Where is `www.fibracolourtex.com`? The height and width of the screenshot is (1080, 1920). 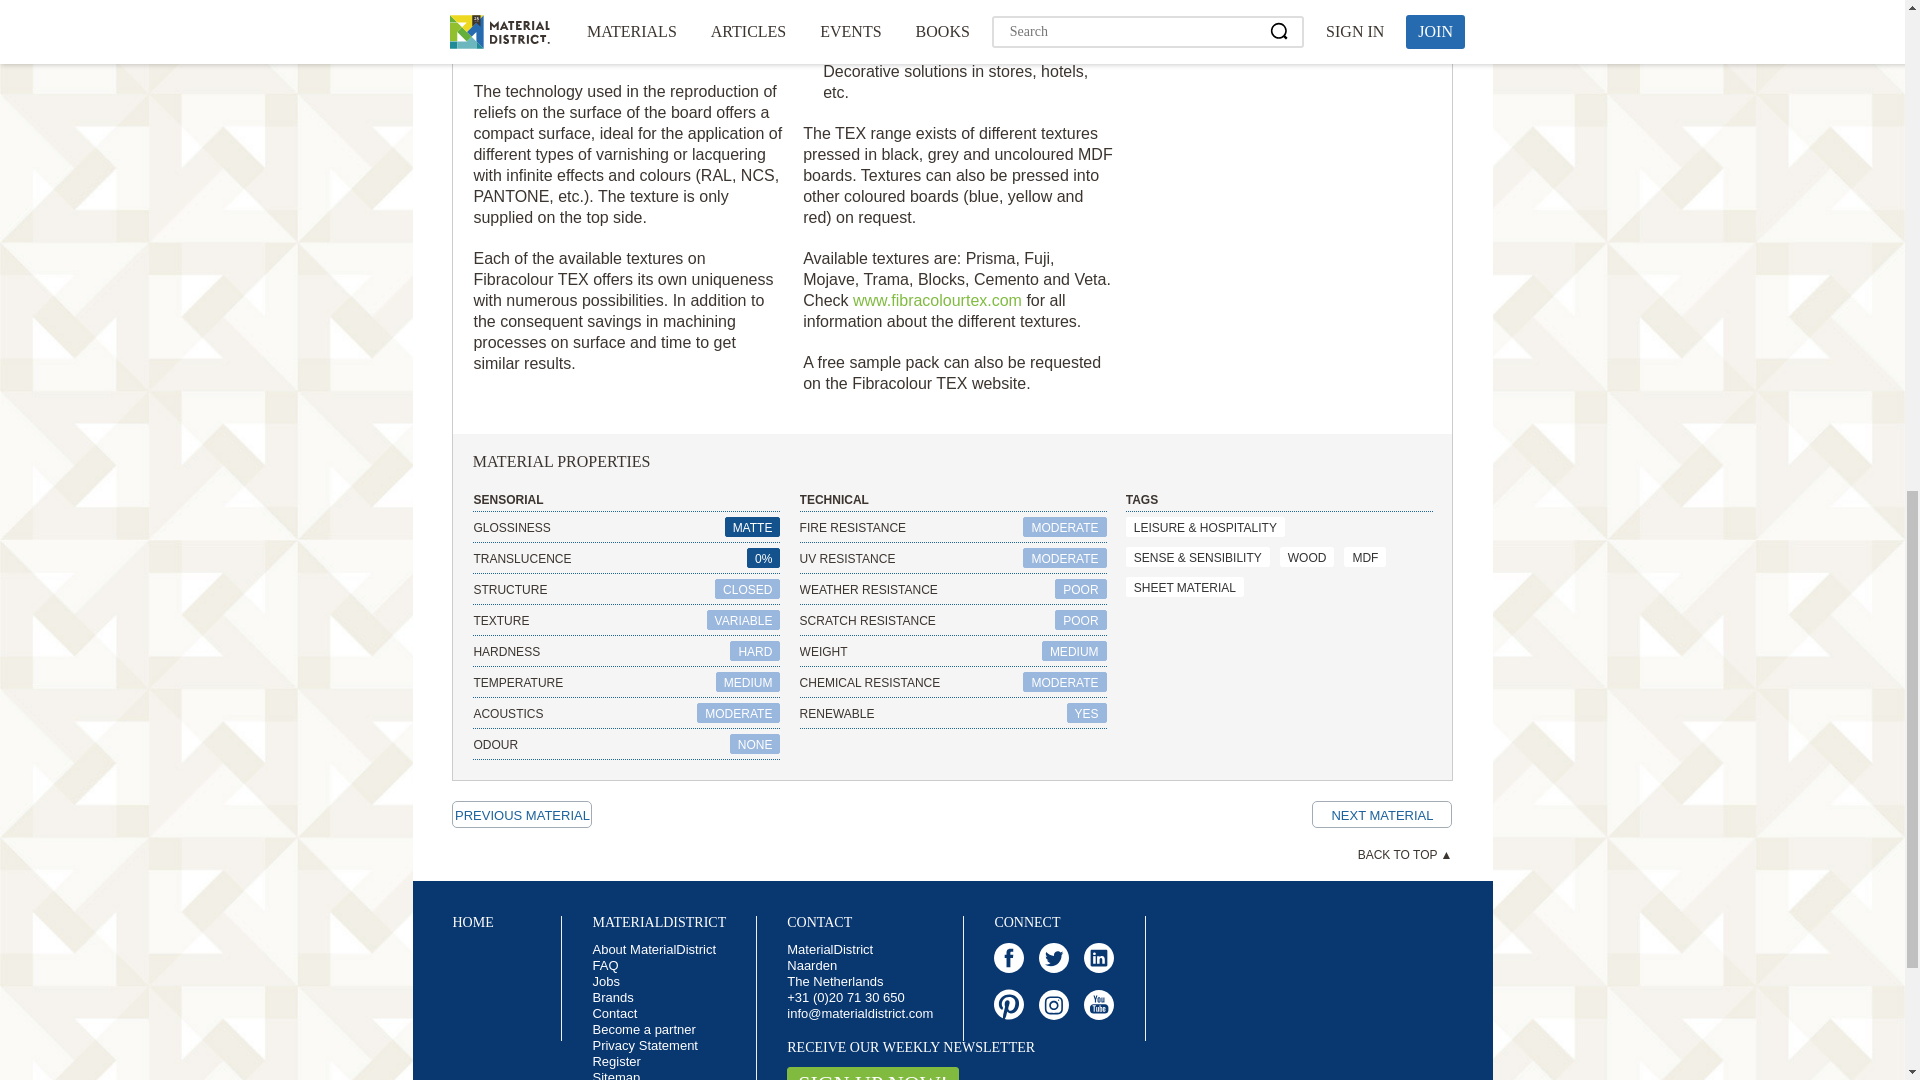
www.fibracolourtex.com is located at coordinates (936, 300).